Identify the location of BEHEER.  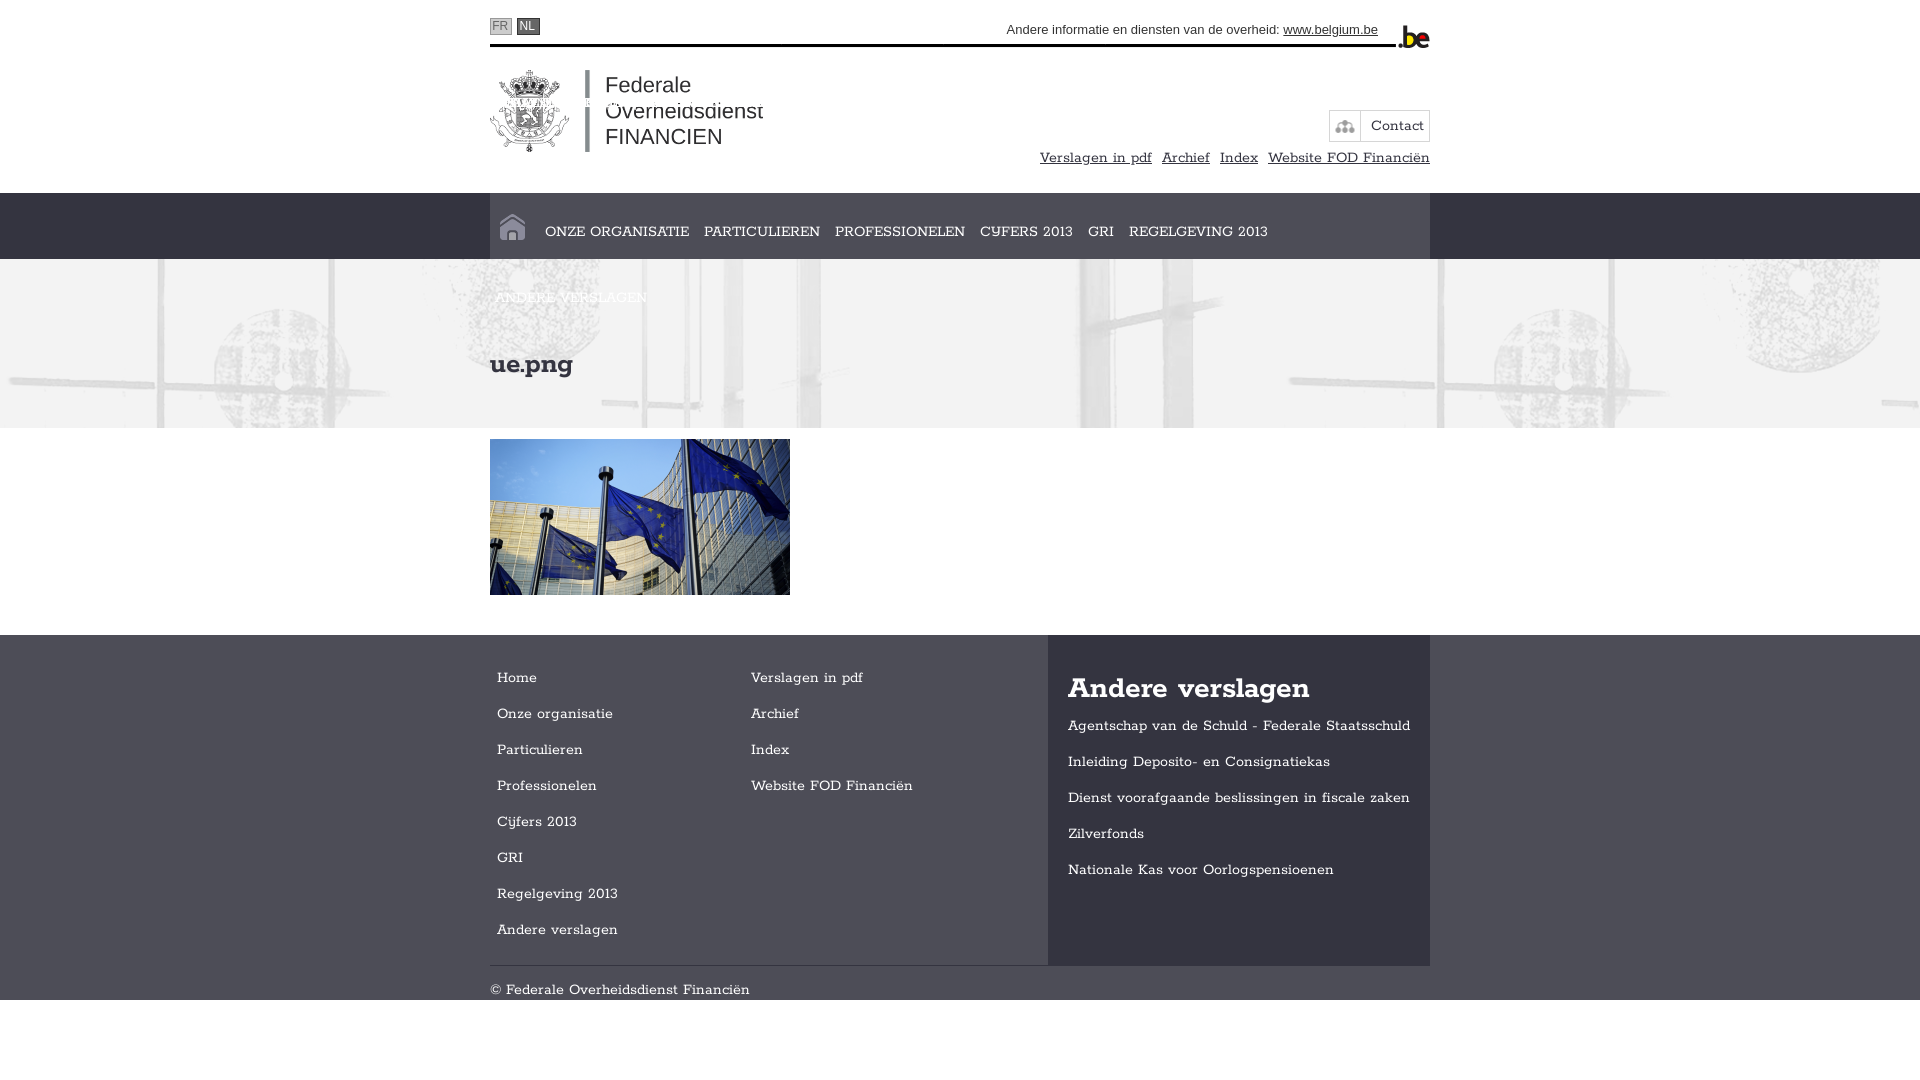
(114, 104).